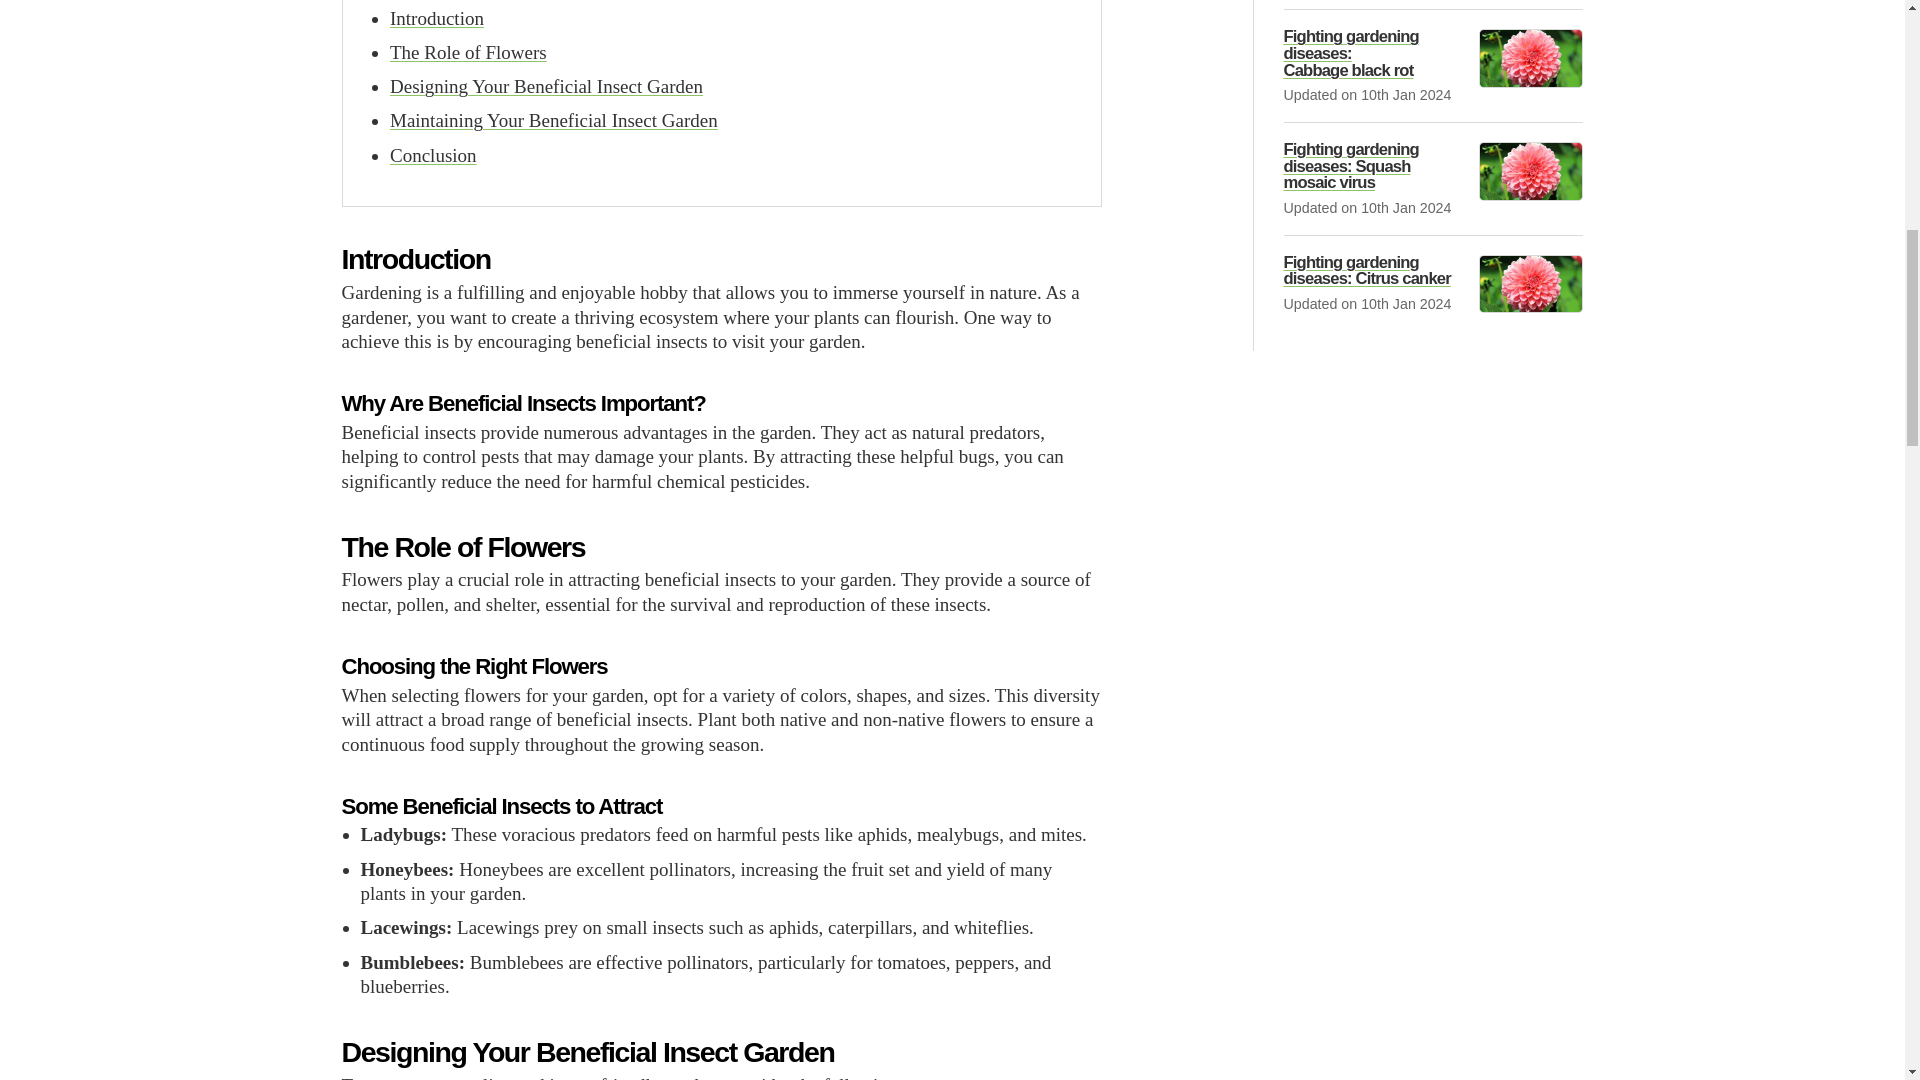 This screenshot has height=1080, width=1920. What do you see at coordinates (432, 155) in the screenshot?
I see `Conclusion` at bounding box center [432, 155].